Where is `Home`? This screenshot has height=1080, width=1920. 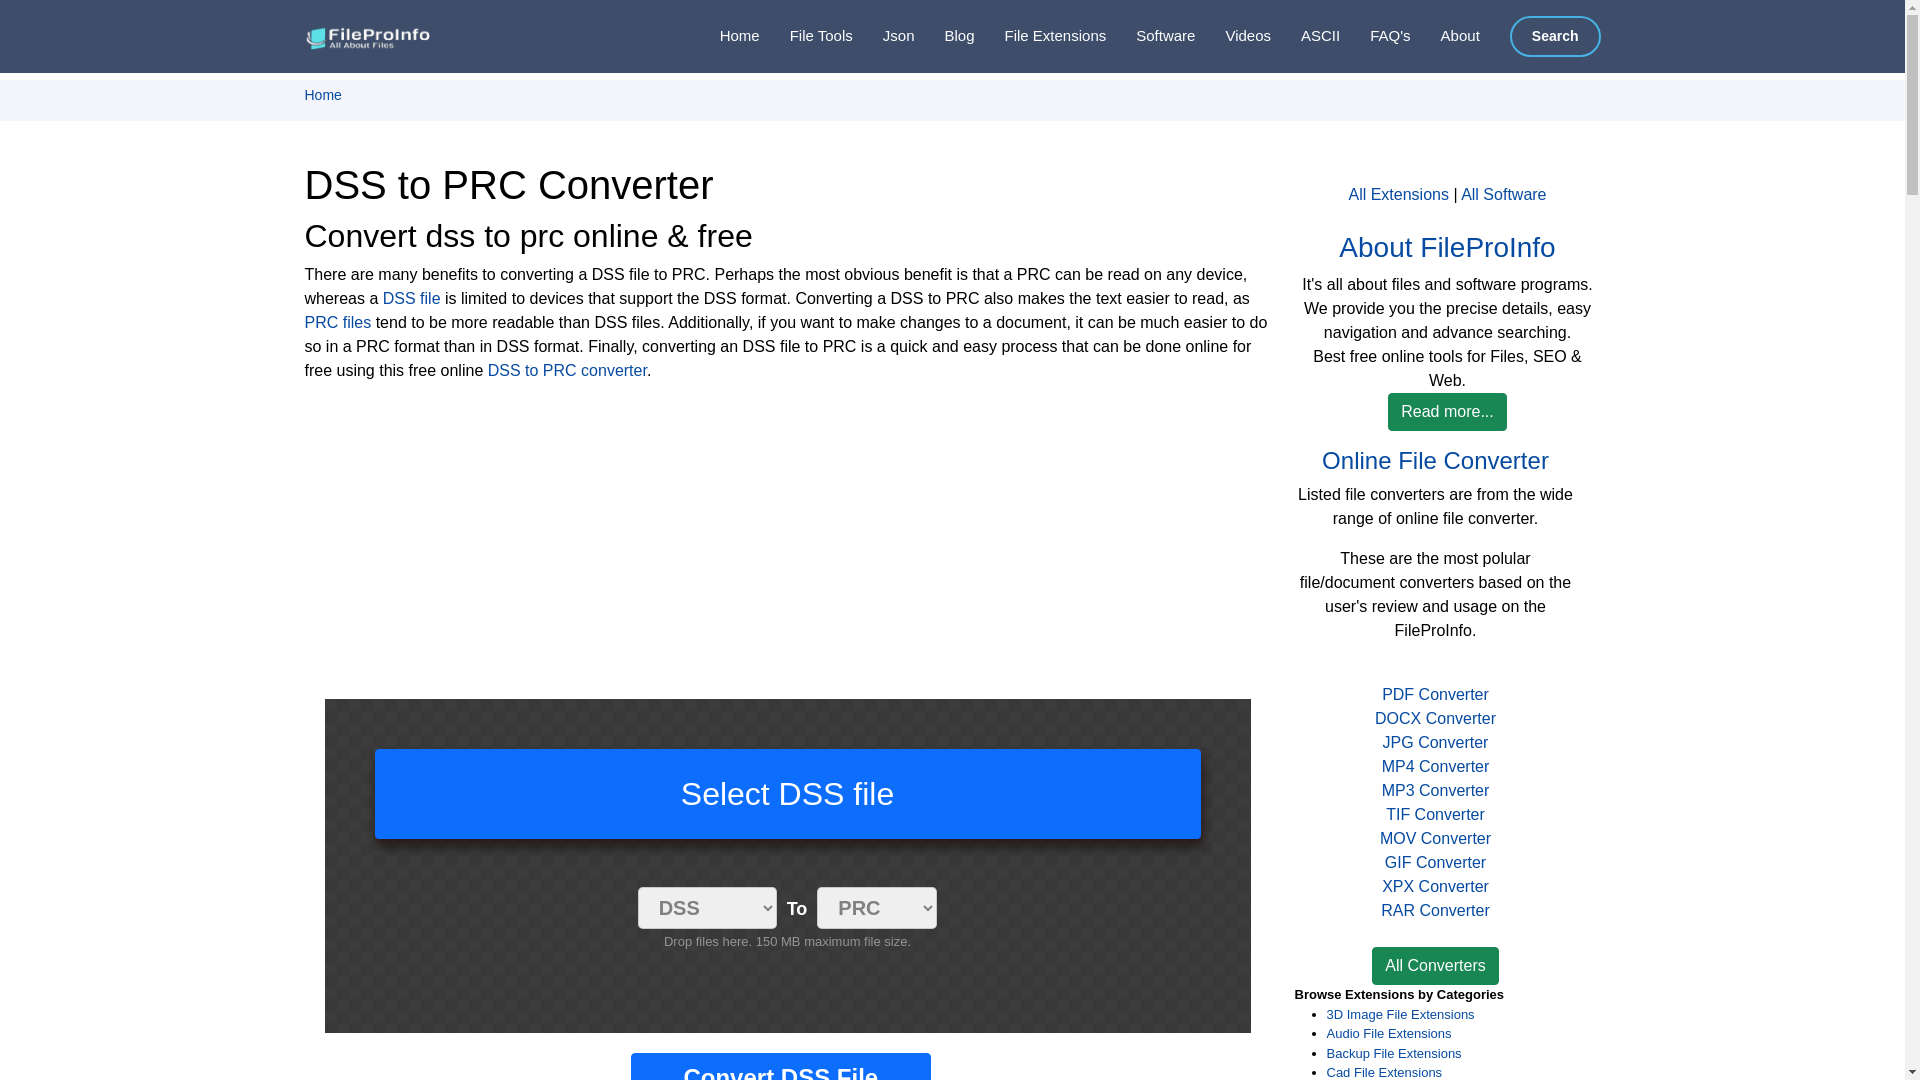
Home is located at coordinates (724, 36).